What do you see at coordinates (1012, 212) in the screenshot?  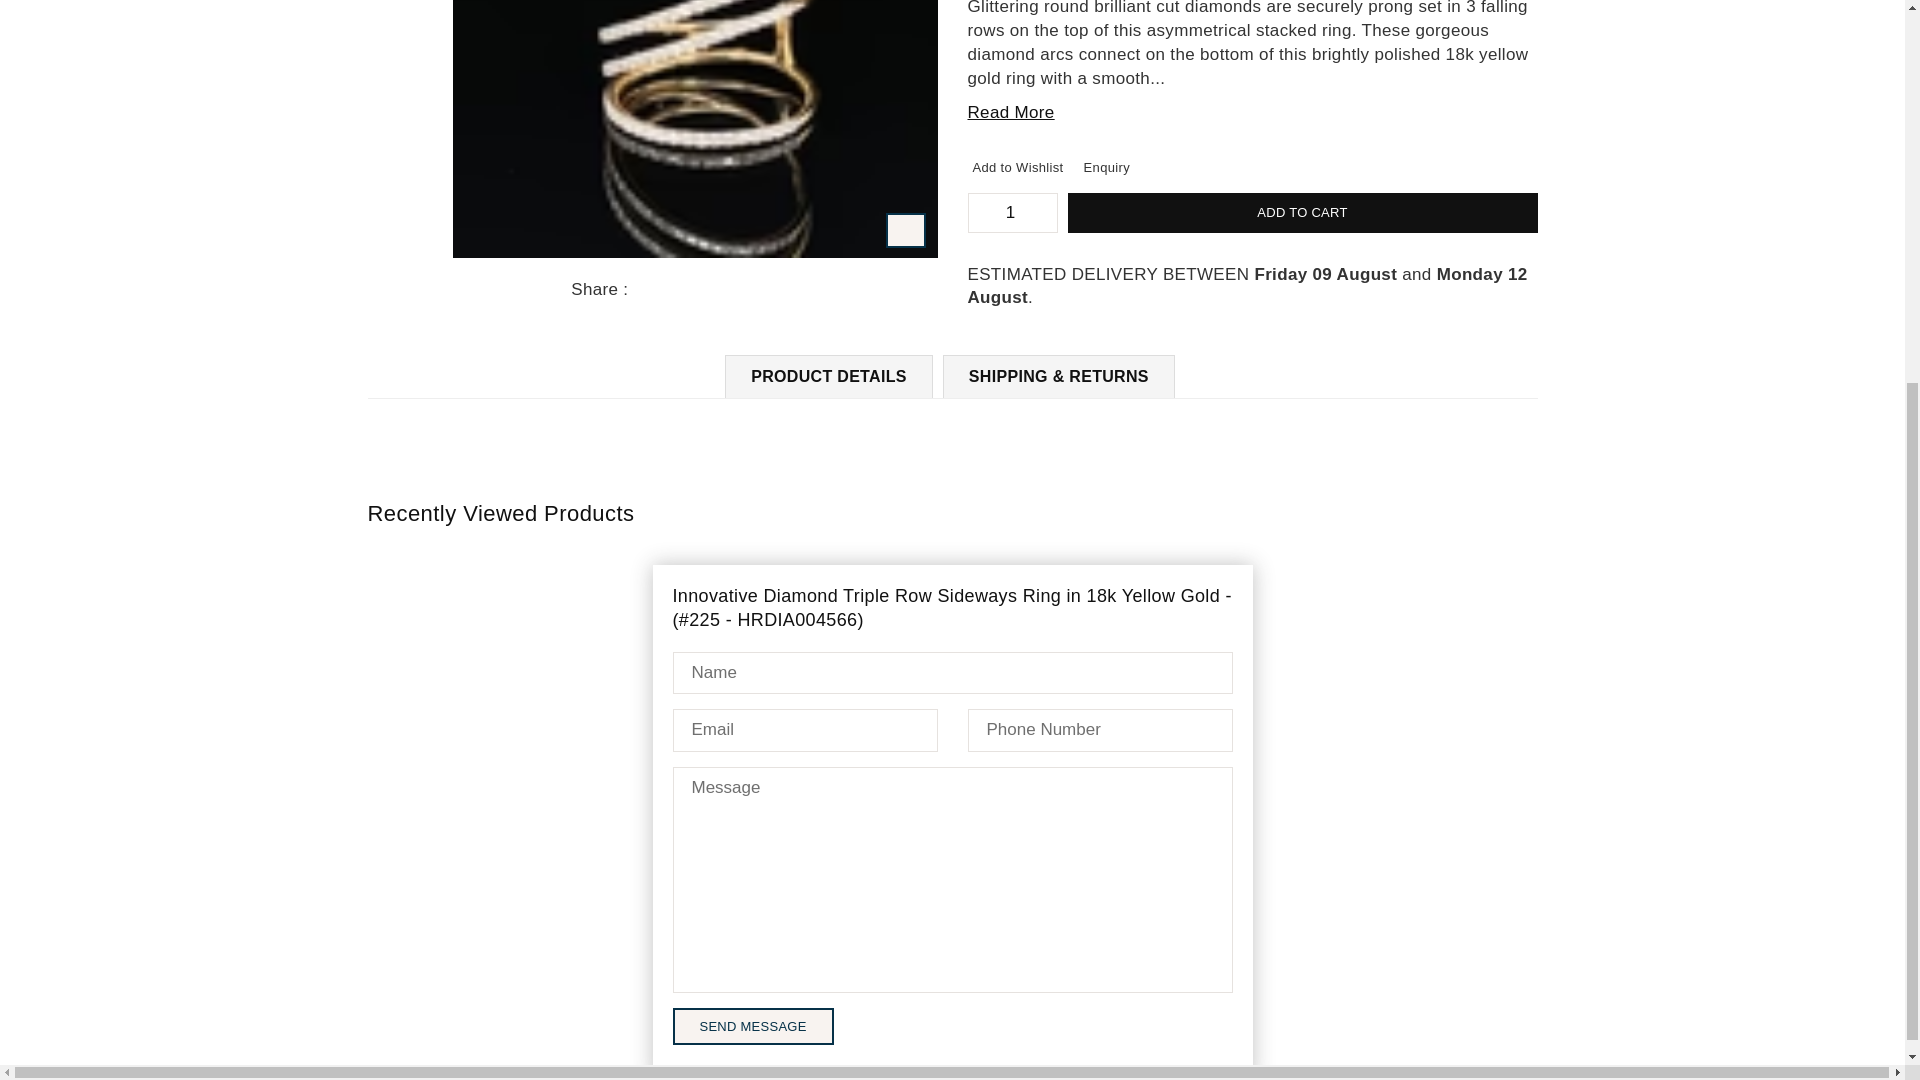 I see `Quantity` at bounding box center [1012, 212].